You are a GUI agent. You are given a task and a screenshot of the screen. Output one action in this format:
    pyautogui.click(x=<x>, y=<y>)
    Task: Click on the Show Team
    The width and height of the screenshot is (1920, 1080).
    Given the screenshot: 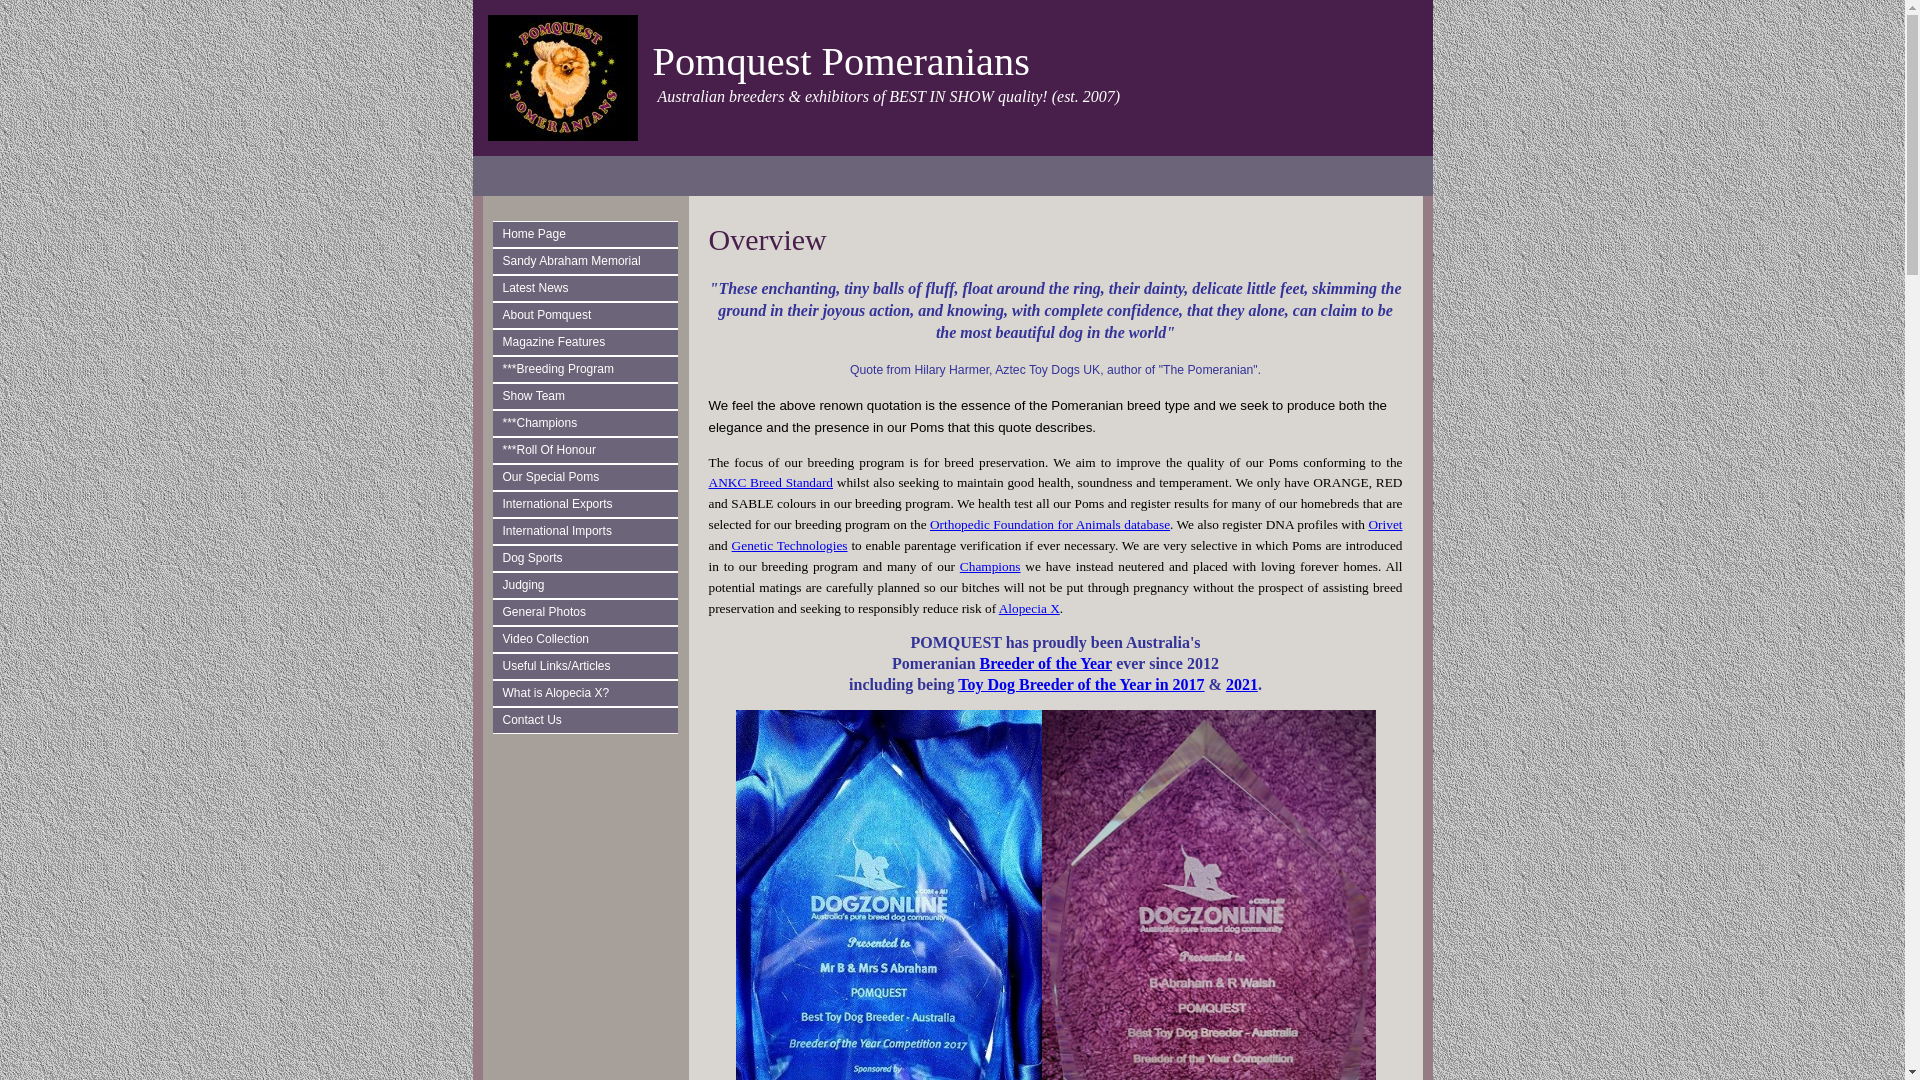 What is the action you would take?
    pyautogui.click(x=590, y=396)
    